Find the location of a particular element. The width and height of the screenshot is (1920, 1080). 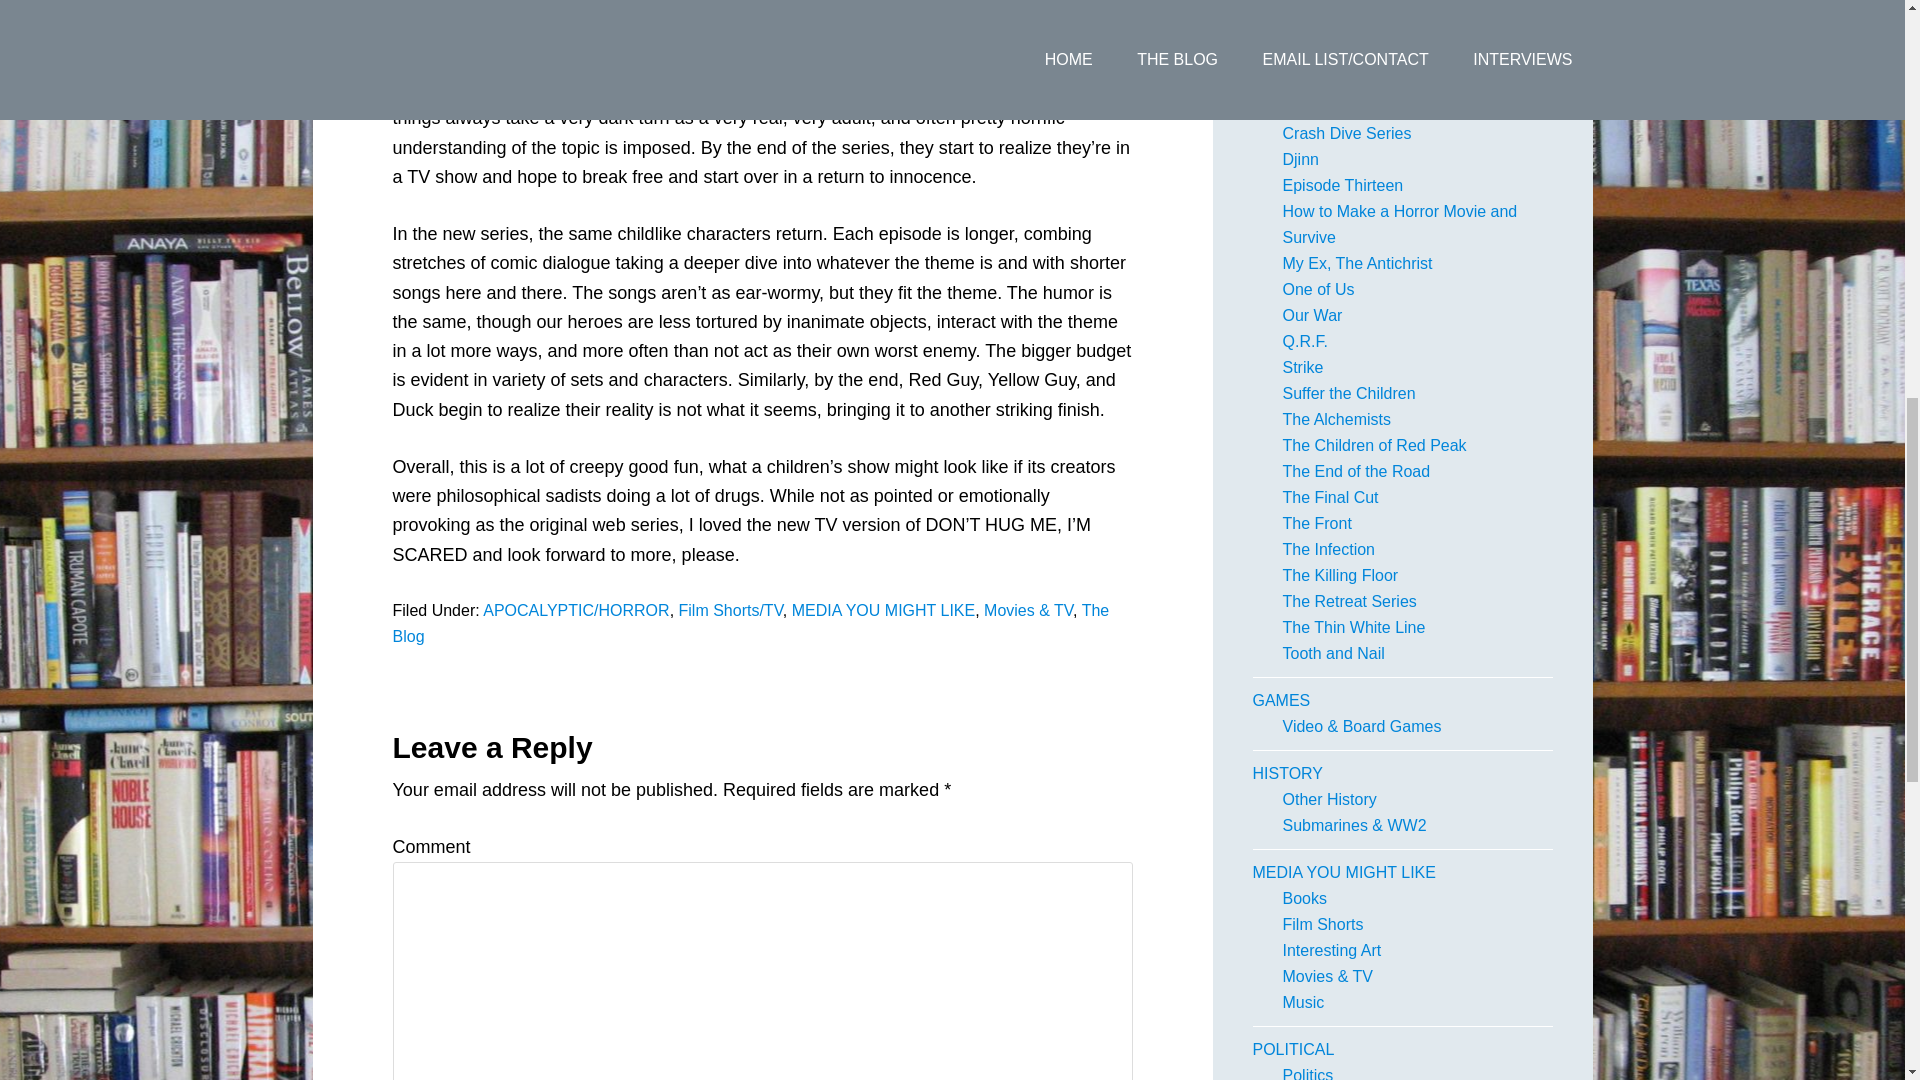

MEDIA YOU MIGHT LIKE is located at coordinates (883, 610).